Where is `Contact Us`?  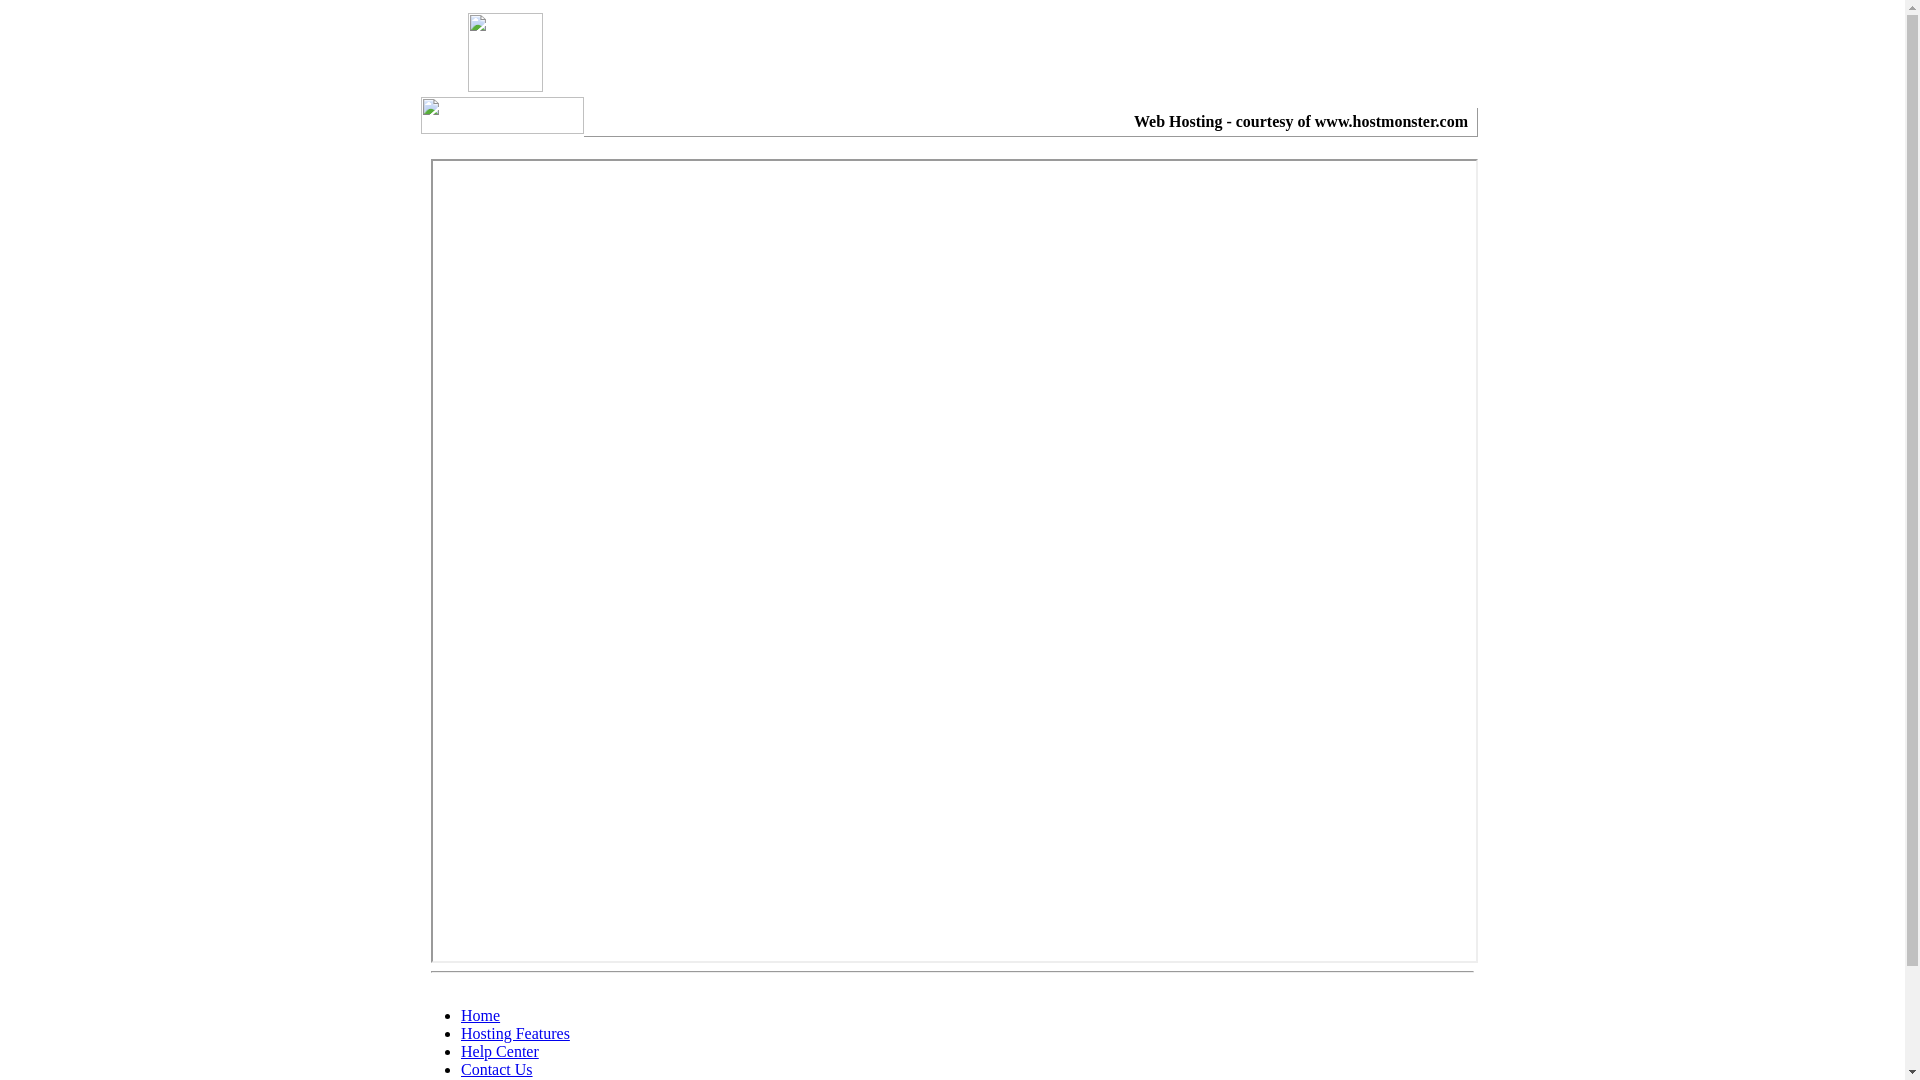 Contact Us is located at coordinates (497, 1070).